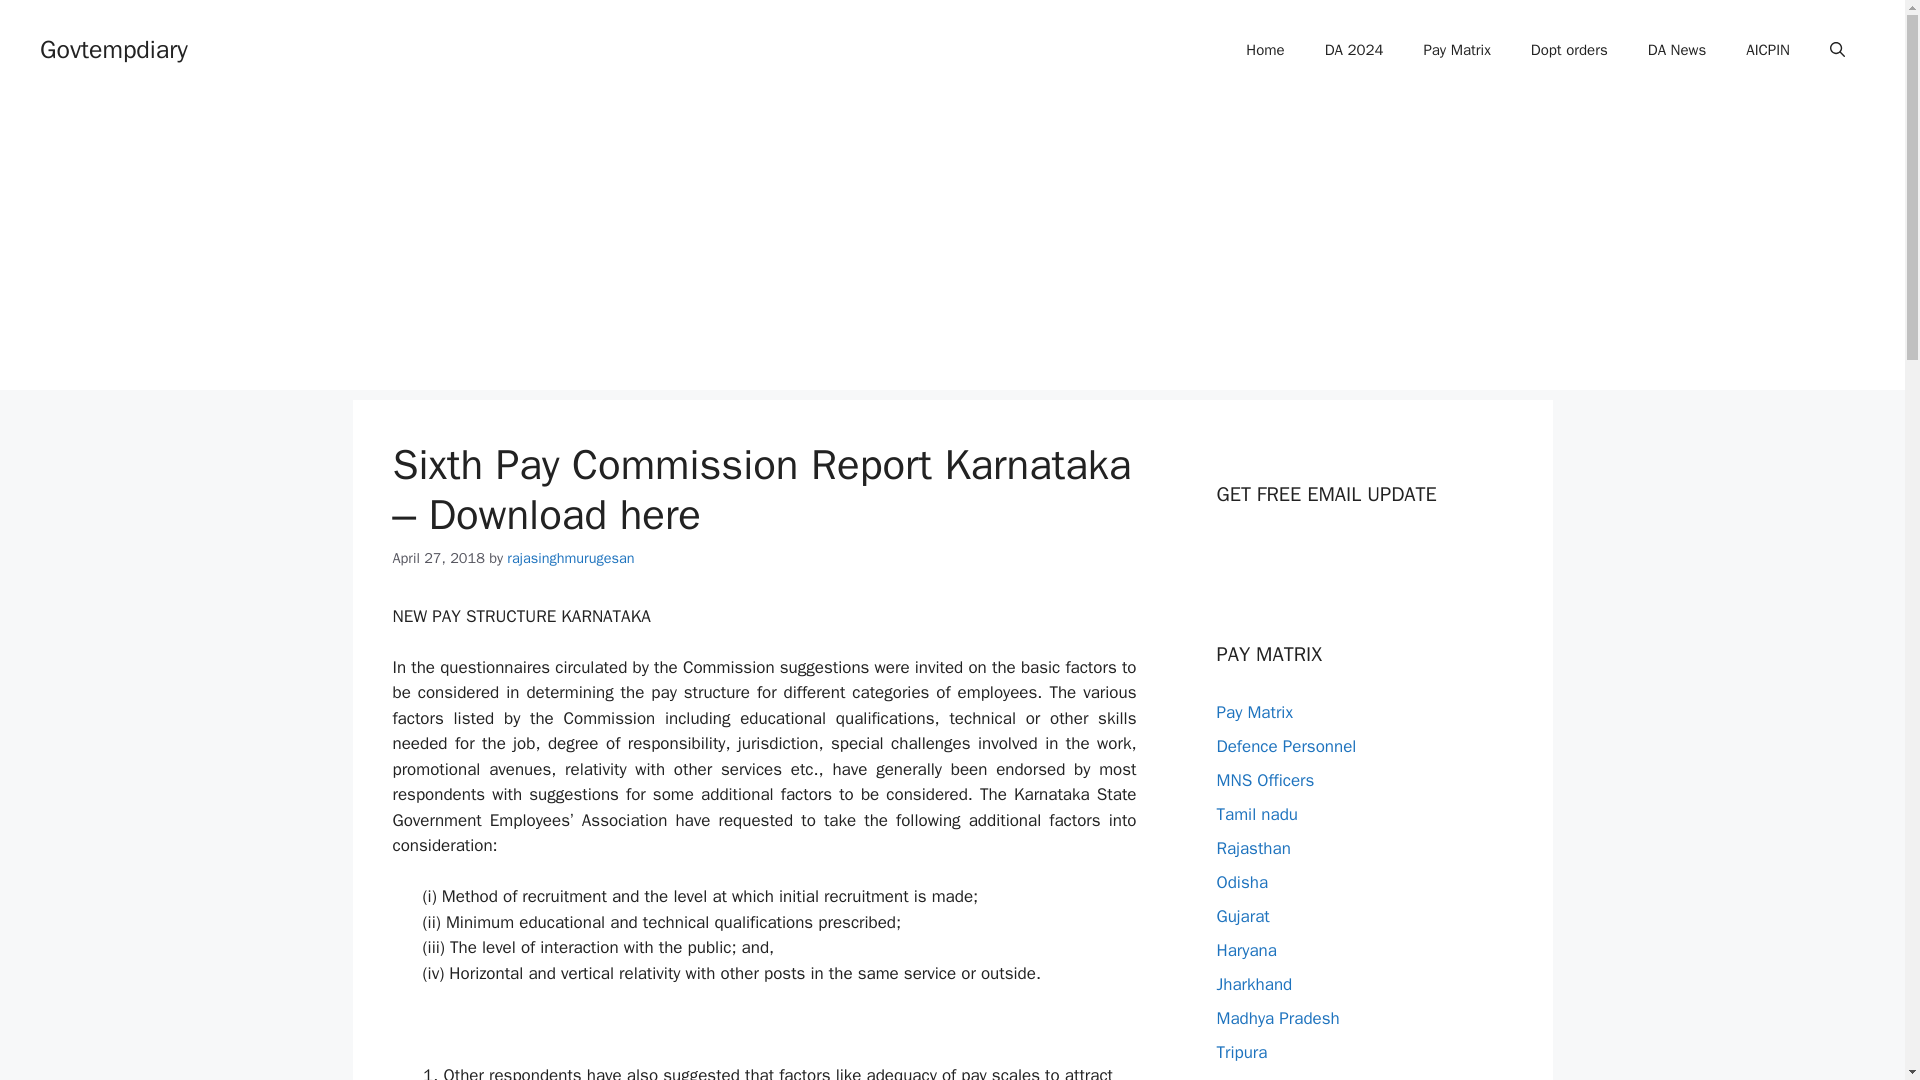 The height and width of the screenshot is (1080, 1920). Describe the element at coordinates (1254, 712) in the screenshot. I see `Pay Matrix` at that location.